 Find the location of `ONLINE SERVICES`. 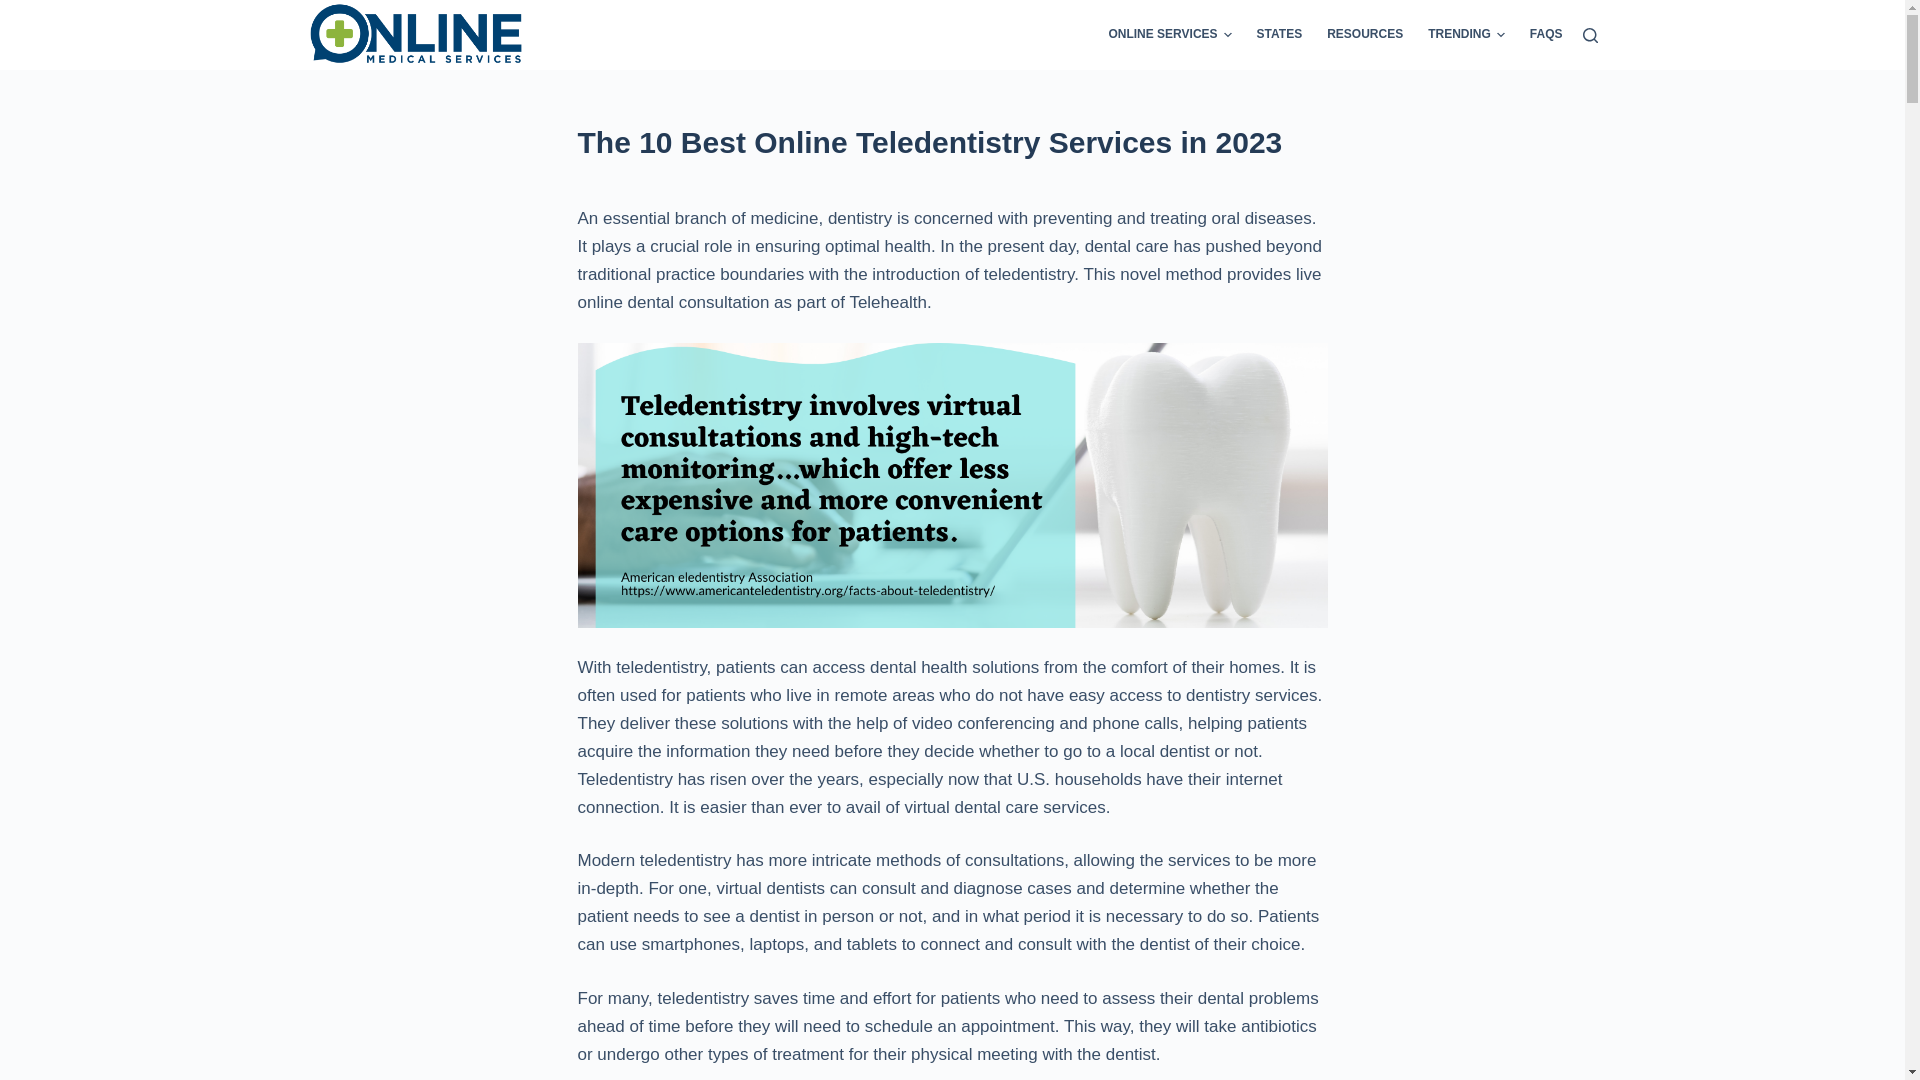

ONLINE SERVICES is located at coordinates (1176, 35).